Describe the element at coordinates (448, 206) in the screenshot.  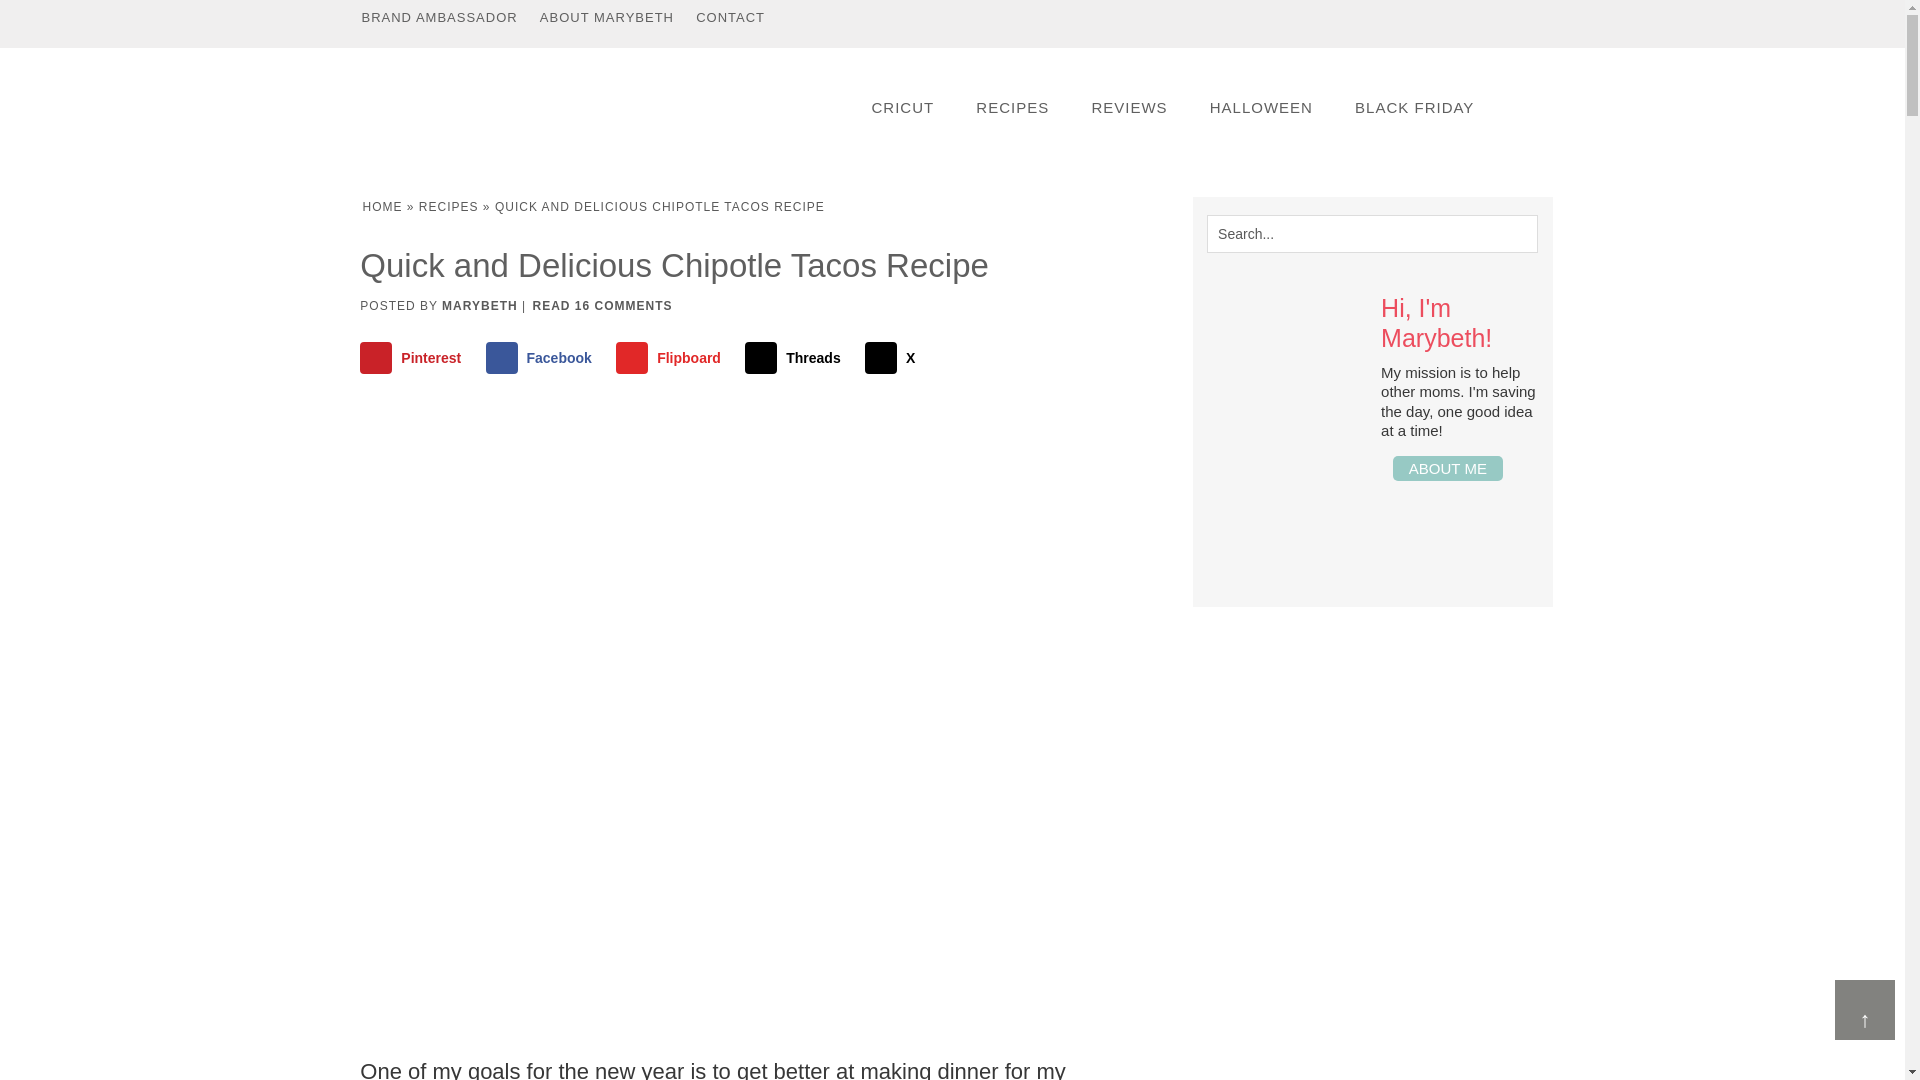
I see `RECIPES` at that location.